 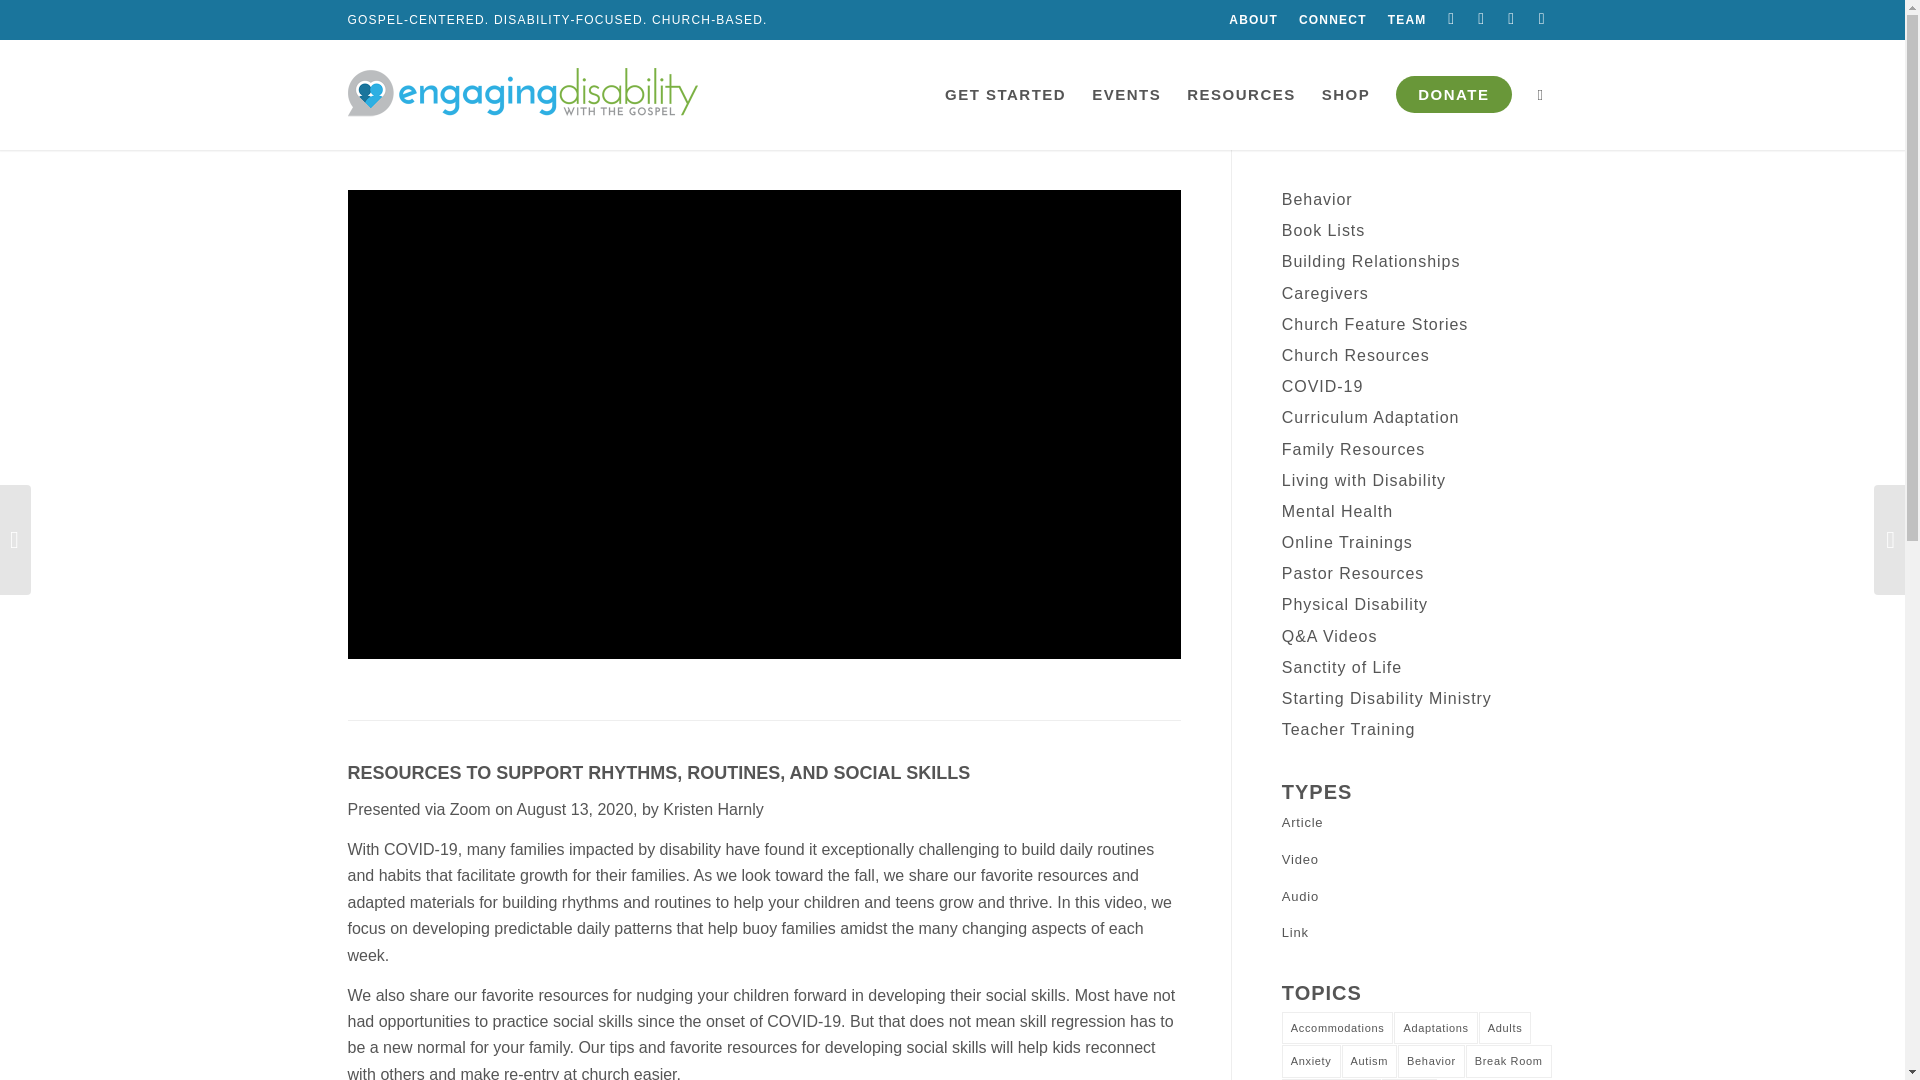 I want to click on Audio, so click(x=1420, y=897).